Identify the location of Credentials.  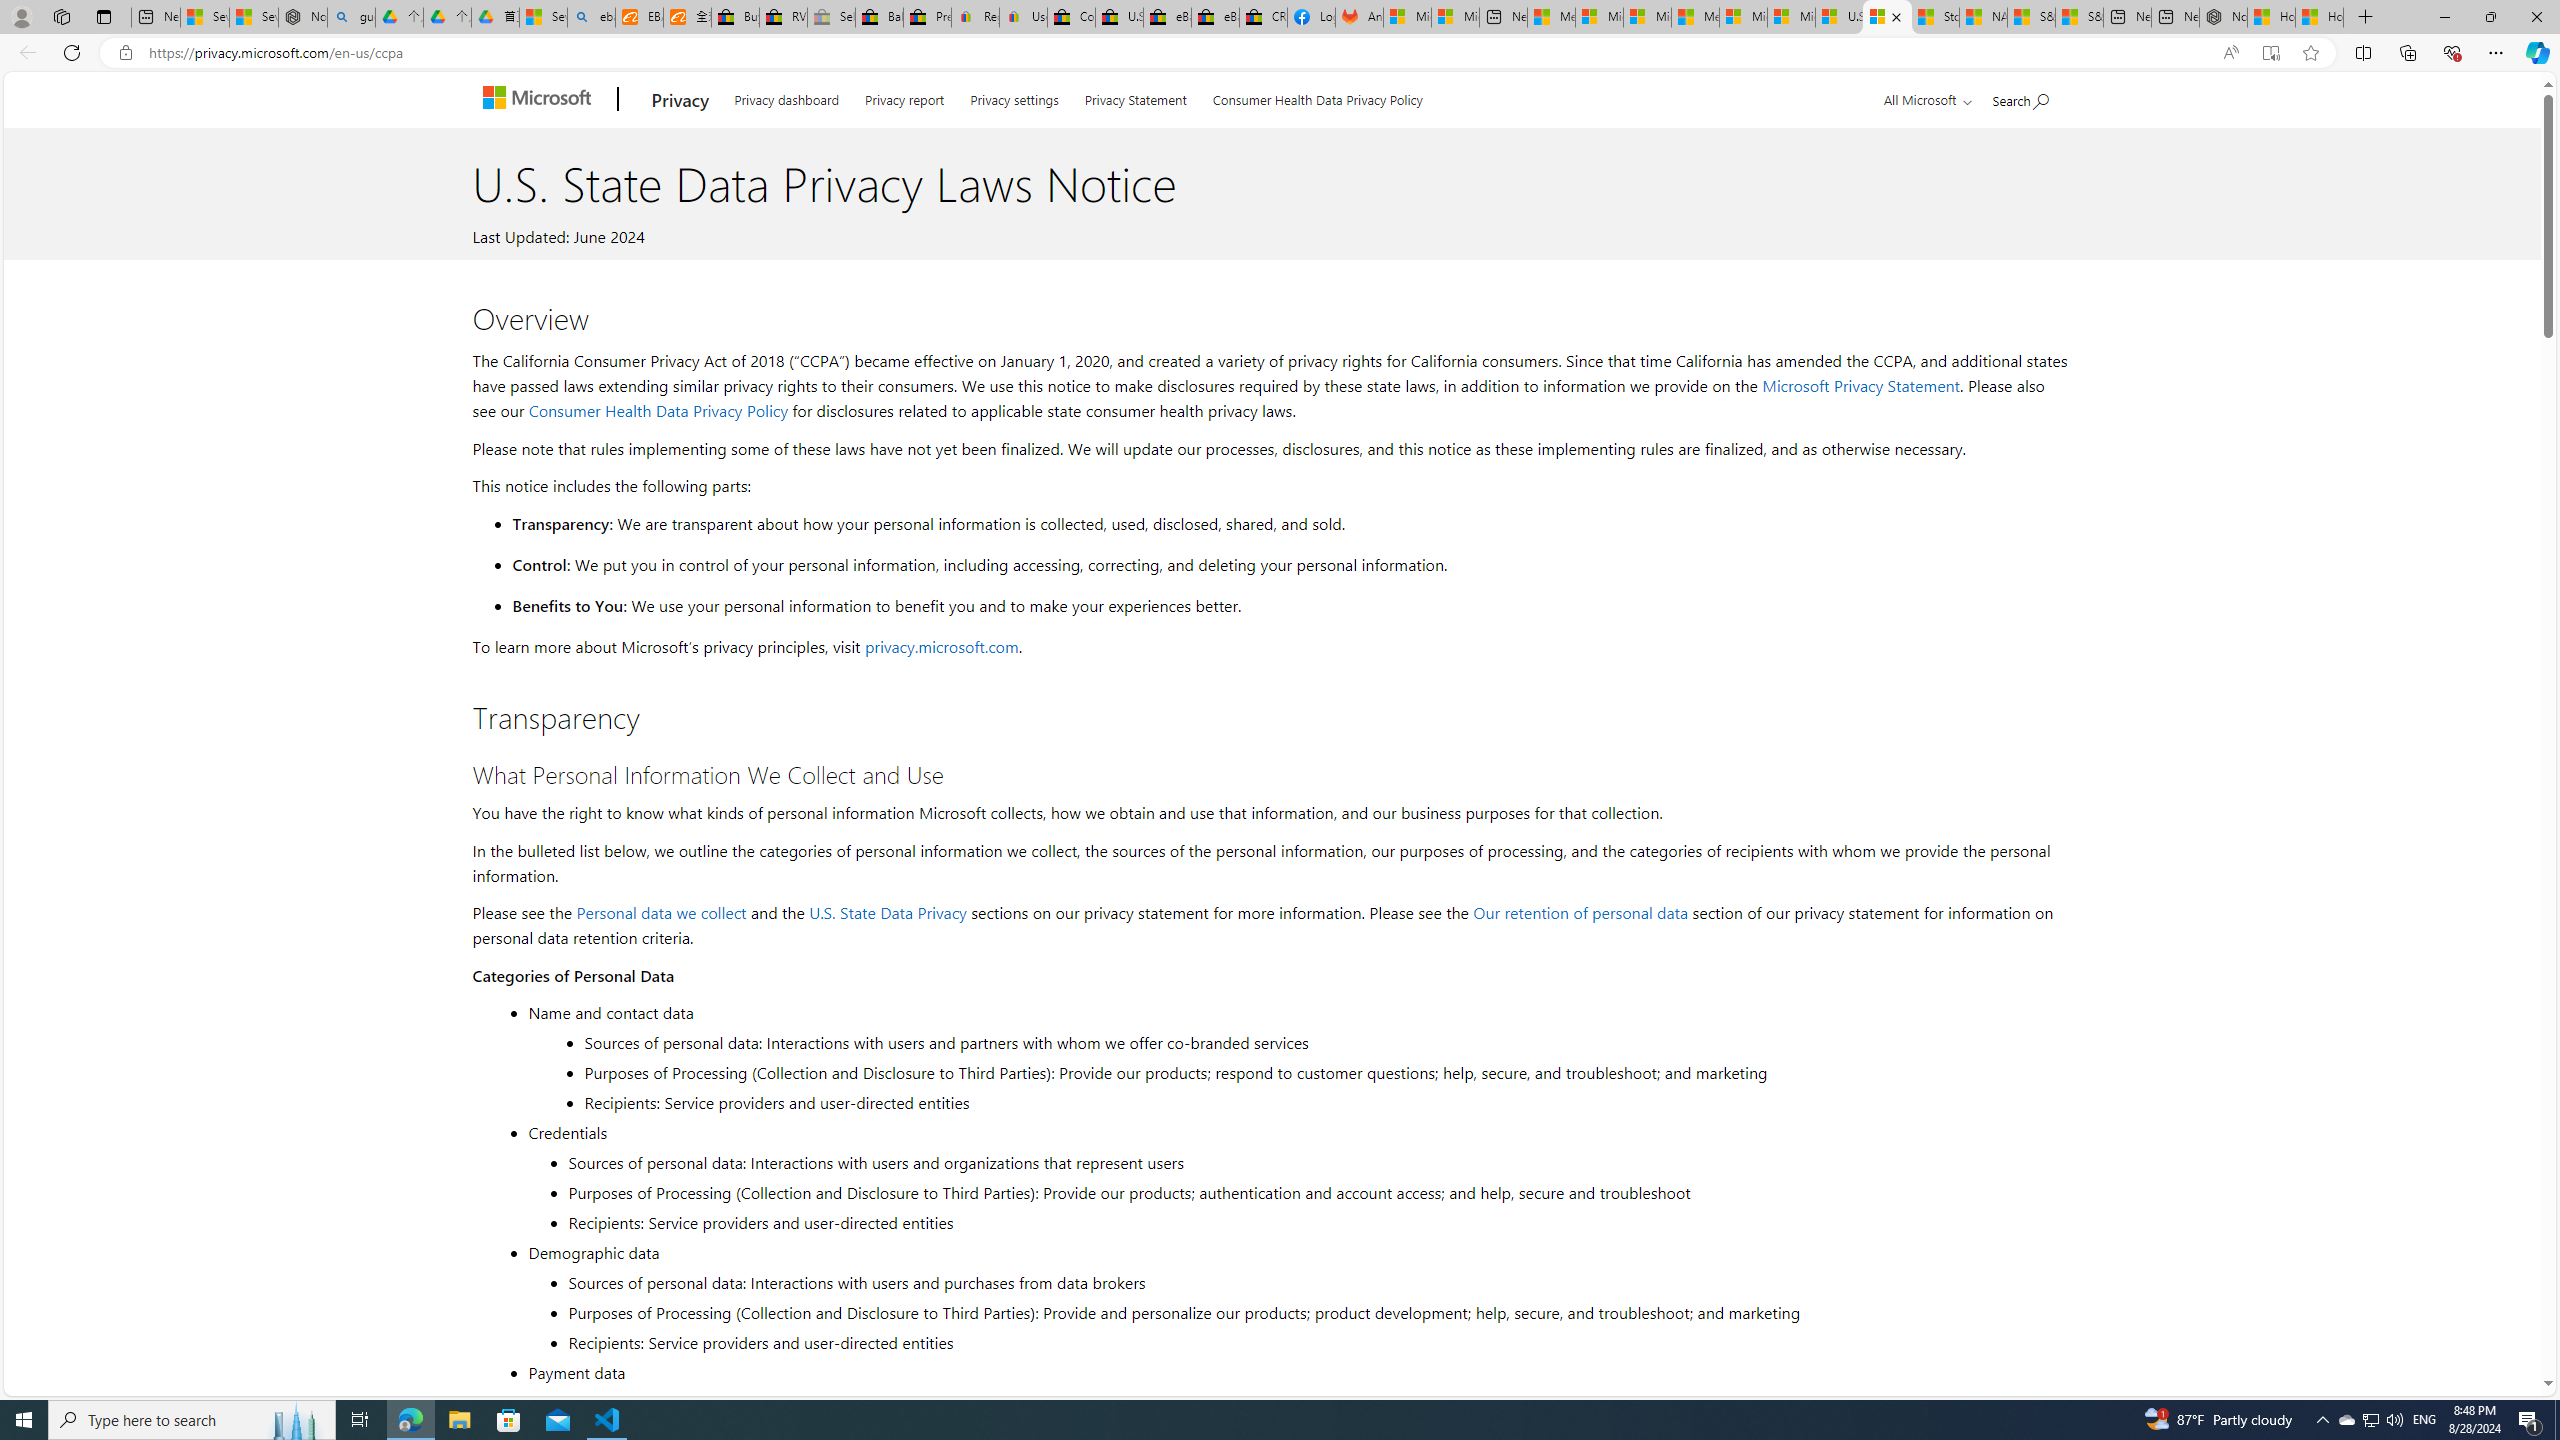
(1295, 1132).